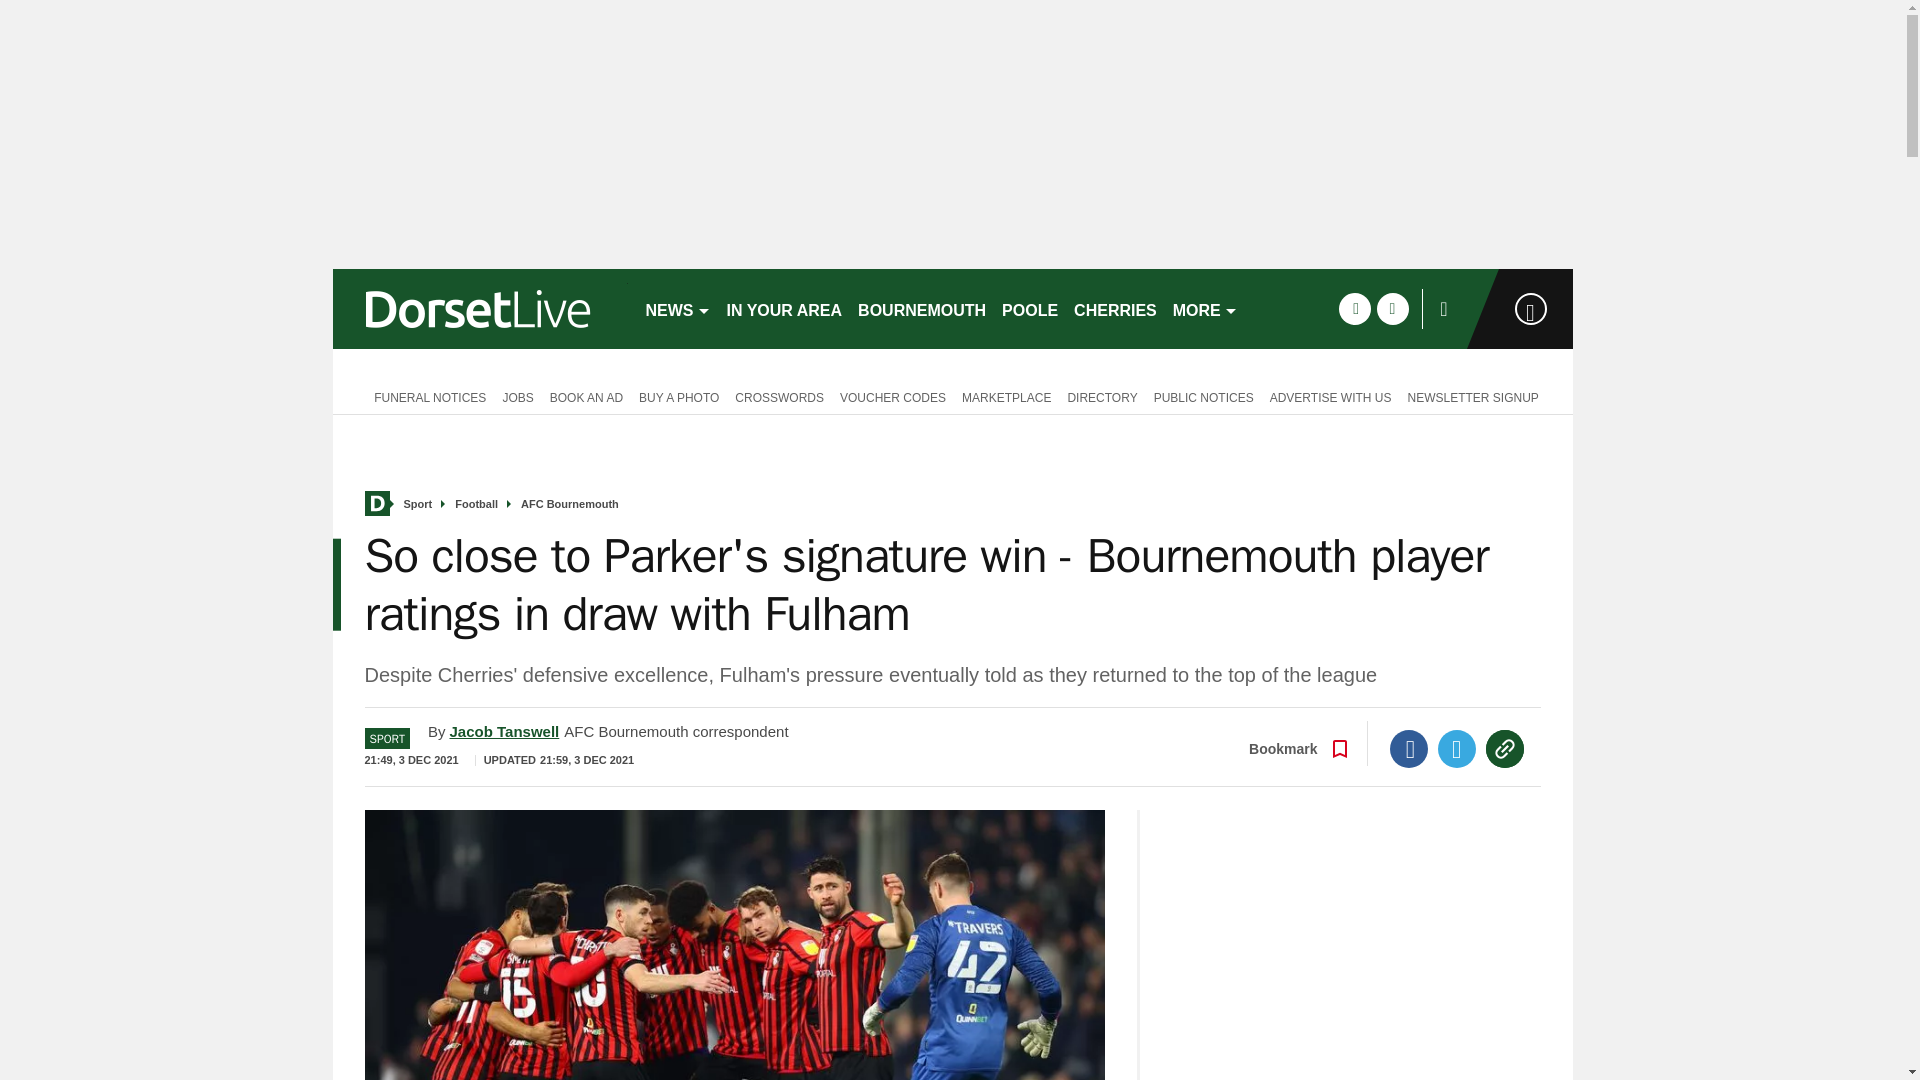 Image resolution: width=1920 pixels, height=1080 pixels. What do you see at coordinates (1409, 748) in the screenshot?
I see `Facebook` at bounding box center [1409, 748].